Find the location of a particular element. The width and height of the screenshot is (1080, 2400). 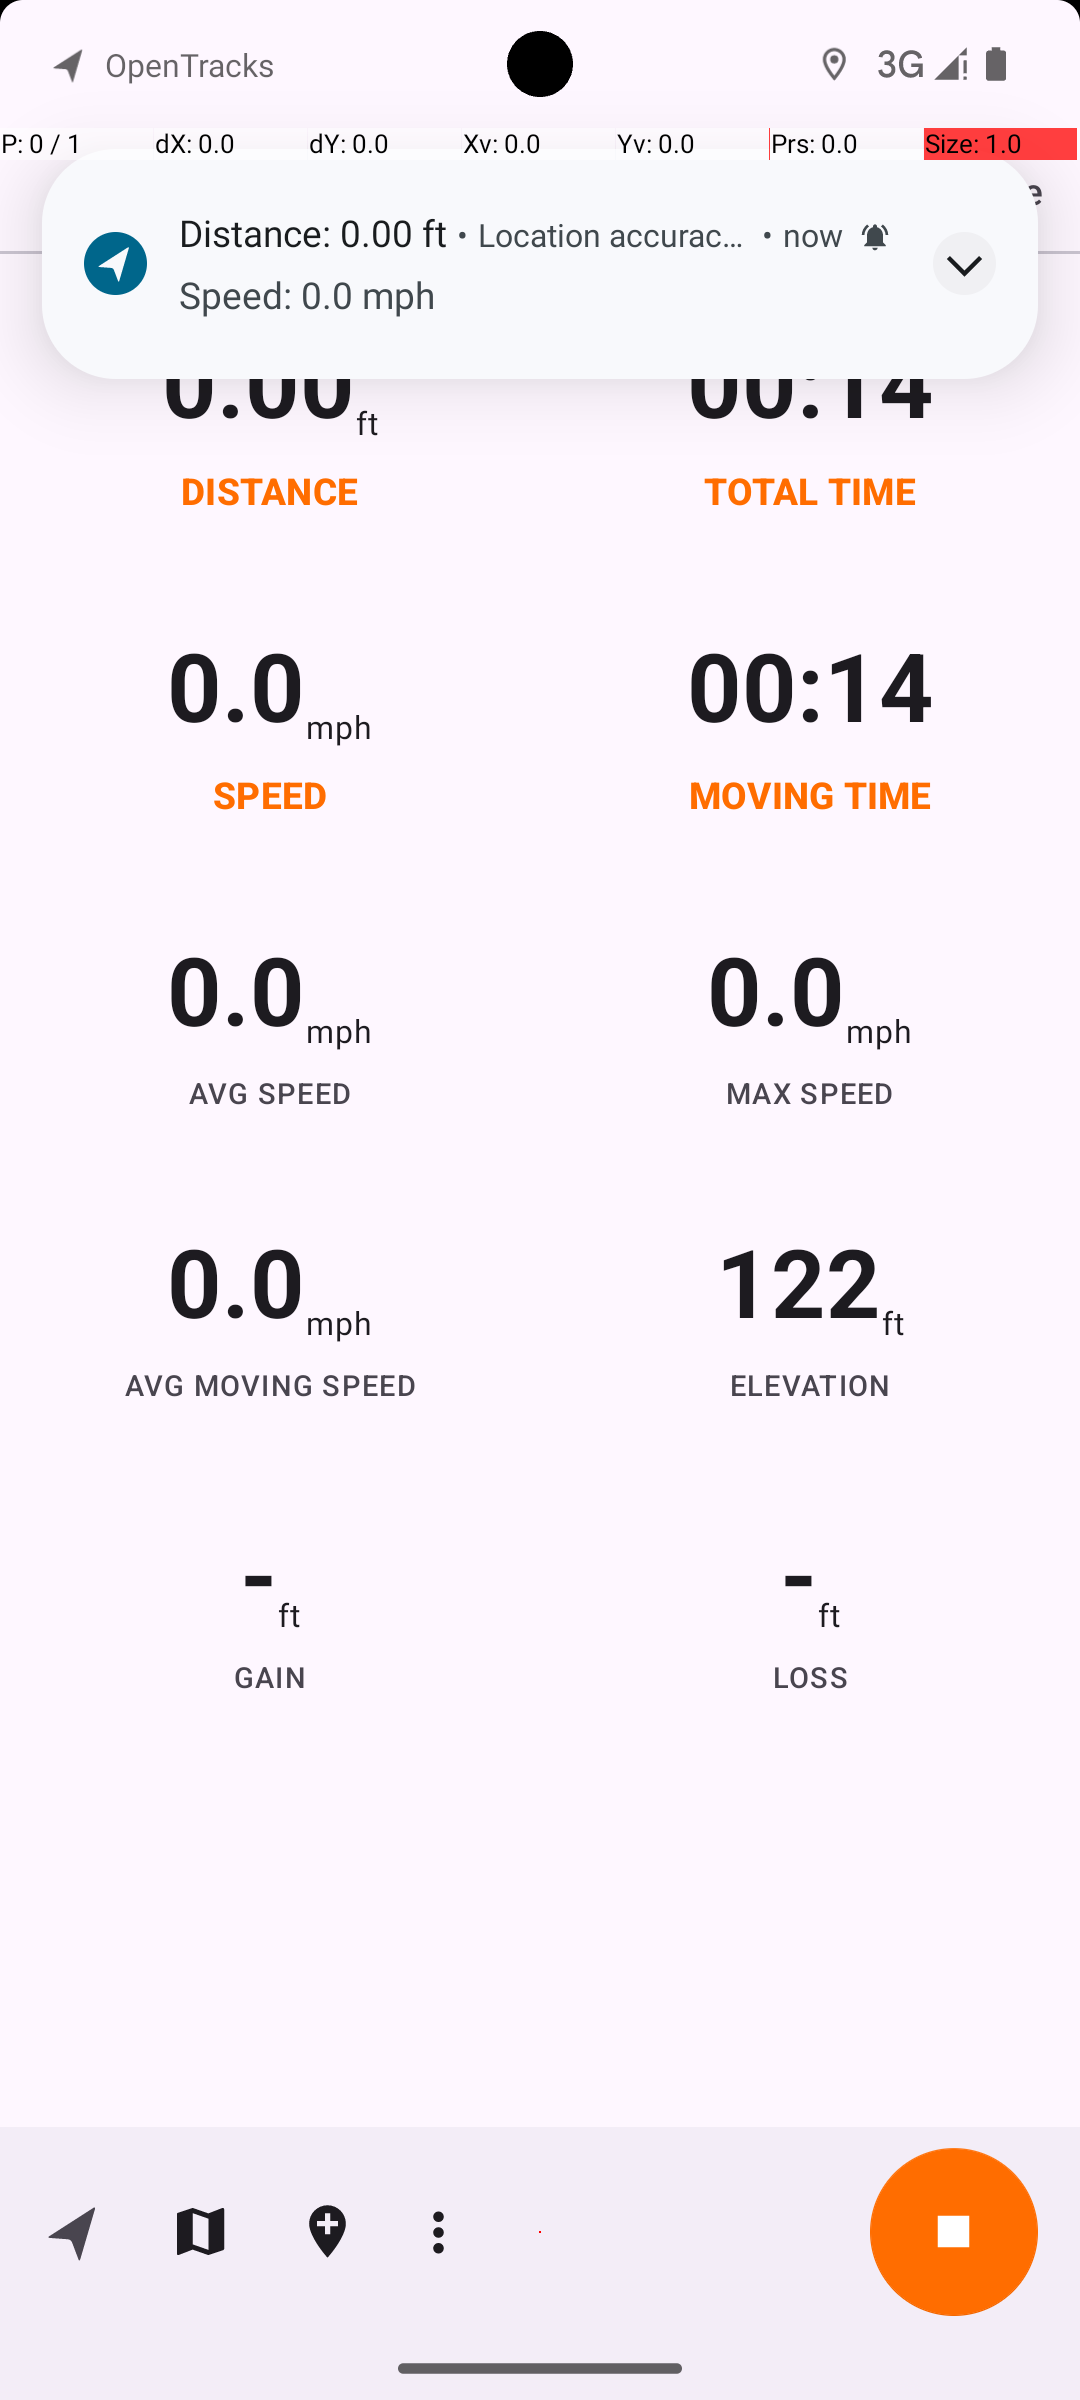

AVG SPEED is located at coordinates (270, 1092).